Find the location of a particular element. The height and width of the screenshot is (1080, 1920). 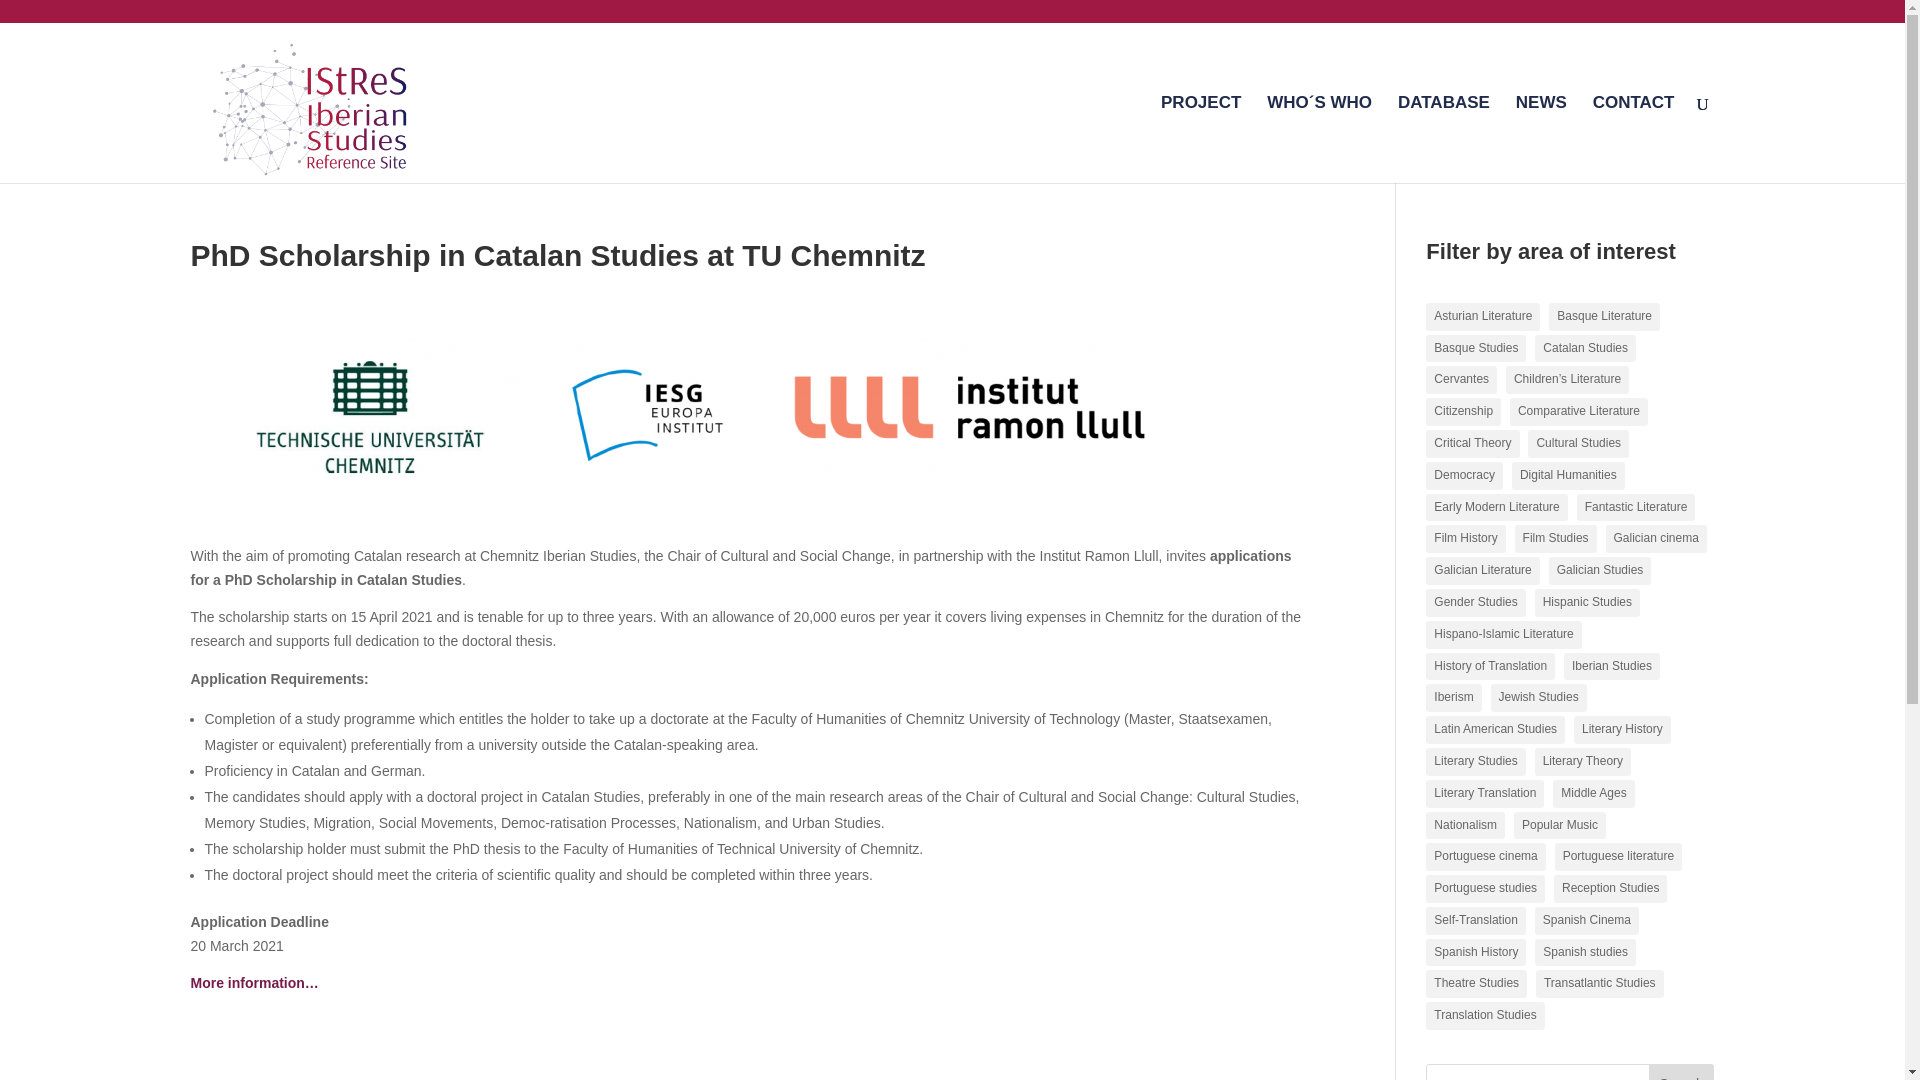

Cultural Studies is located at coordinates (1578, 443).